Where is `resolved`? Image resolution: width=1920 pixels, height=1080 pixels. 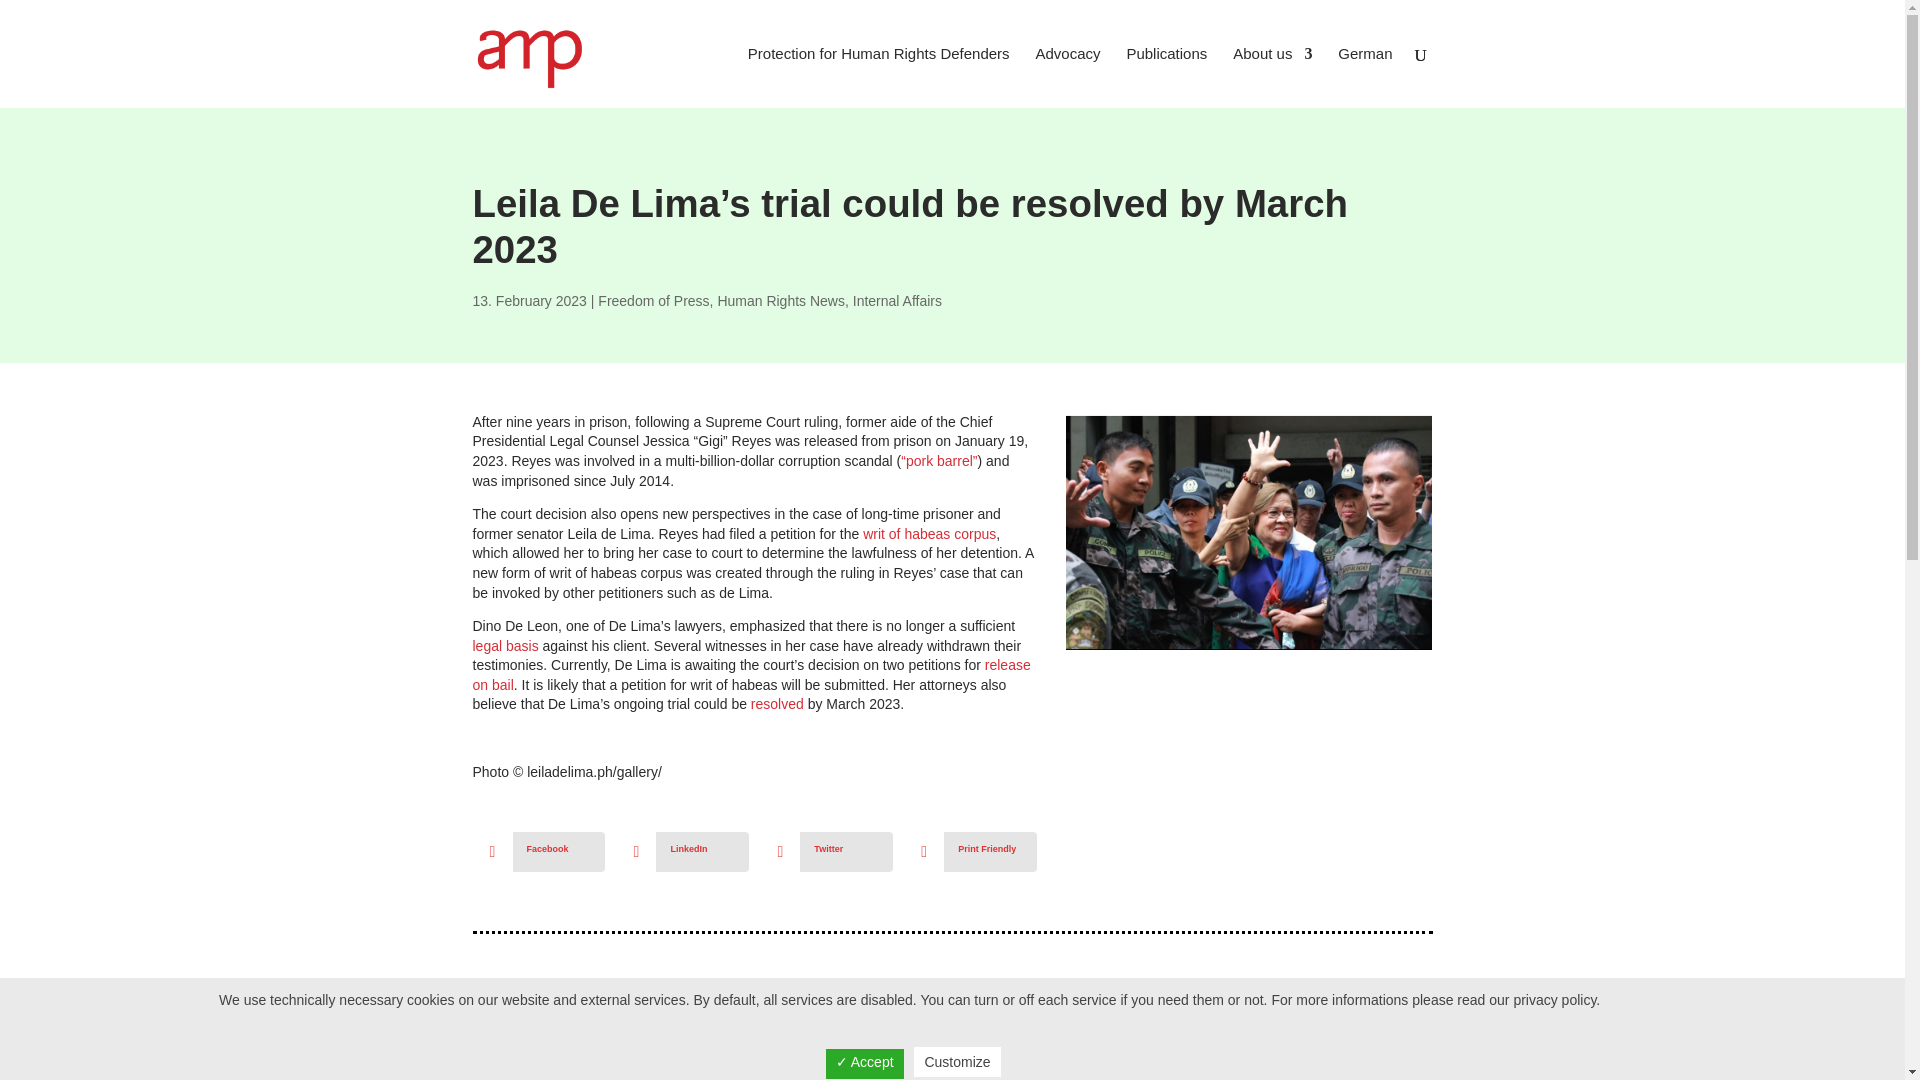
resolved is located at coordinates (777, 703).